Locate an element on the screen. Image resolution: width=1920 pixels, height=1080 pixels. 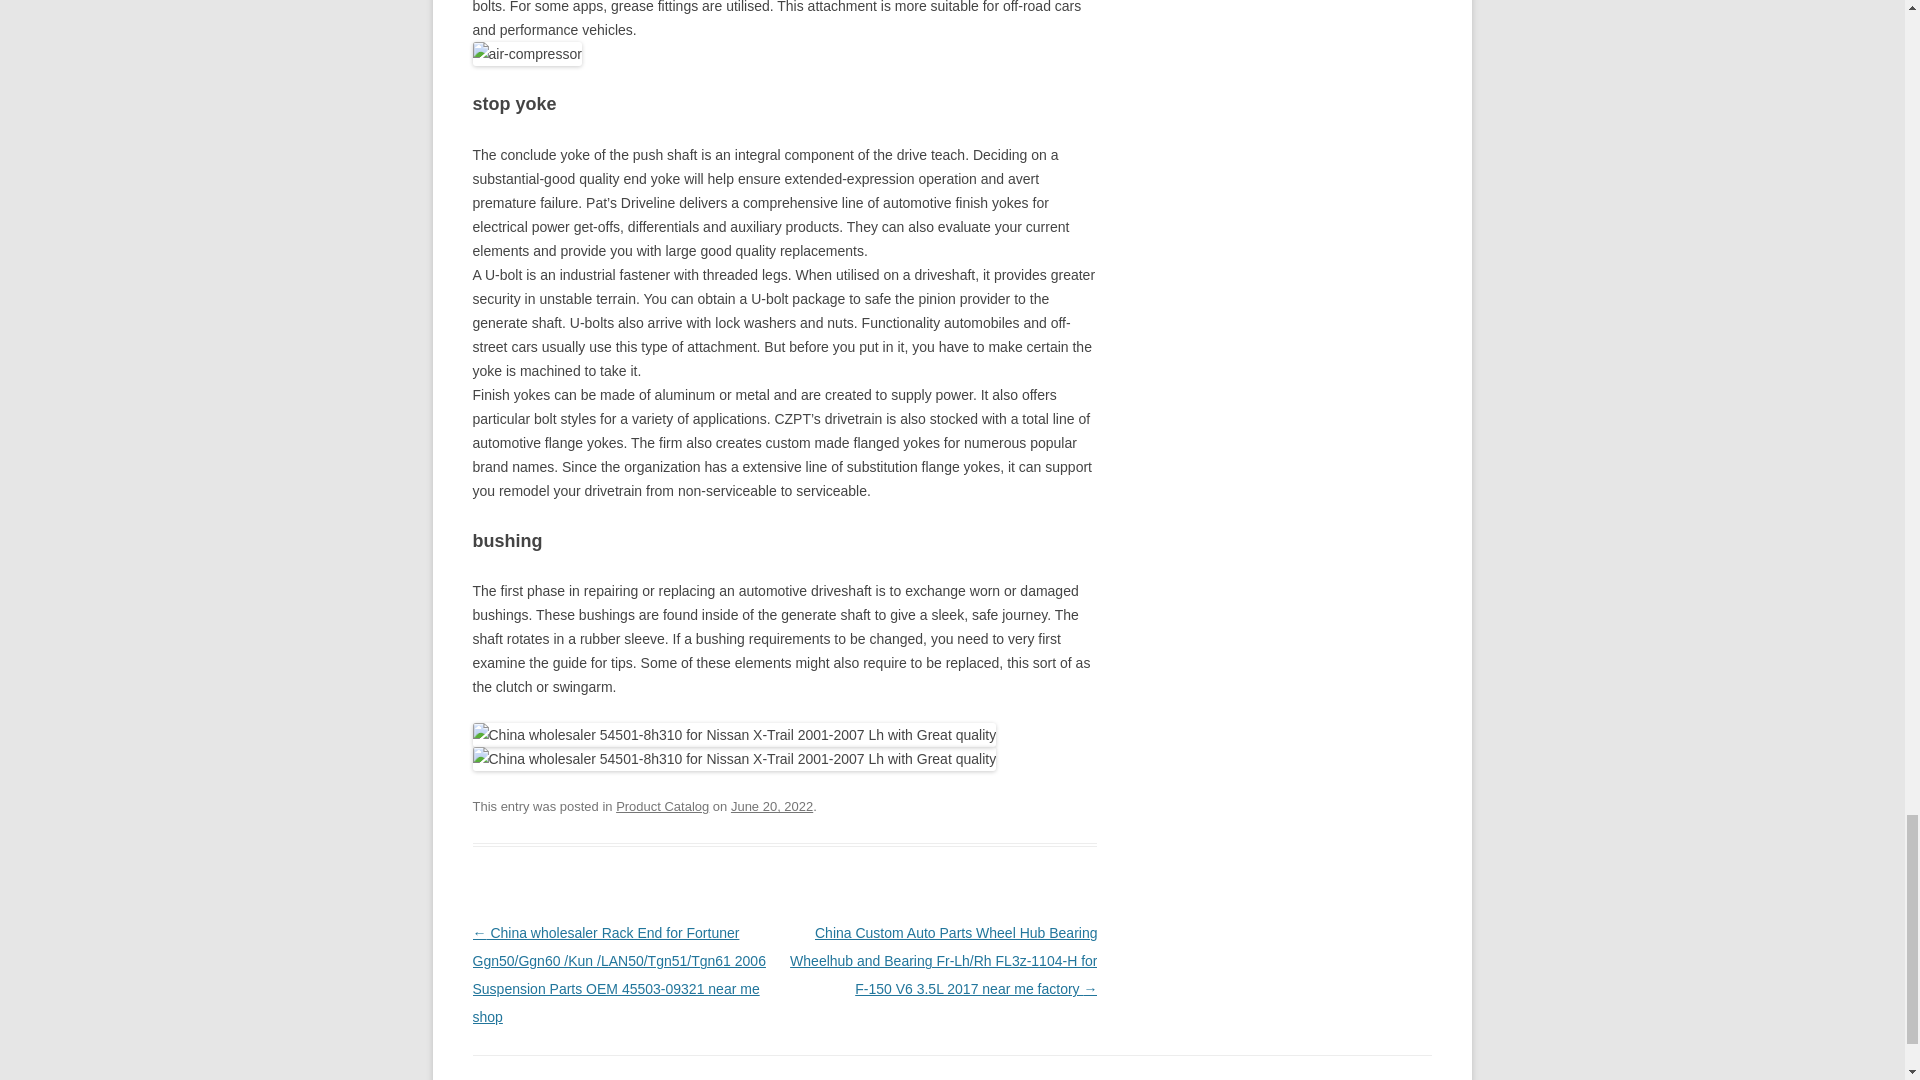
Product Catalog is located at coordinates (662, 806).